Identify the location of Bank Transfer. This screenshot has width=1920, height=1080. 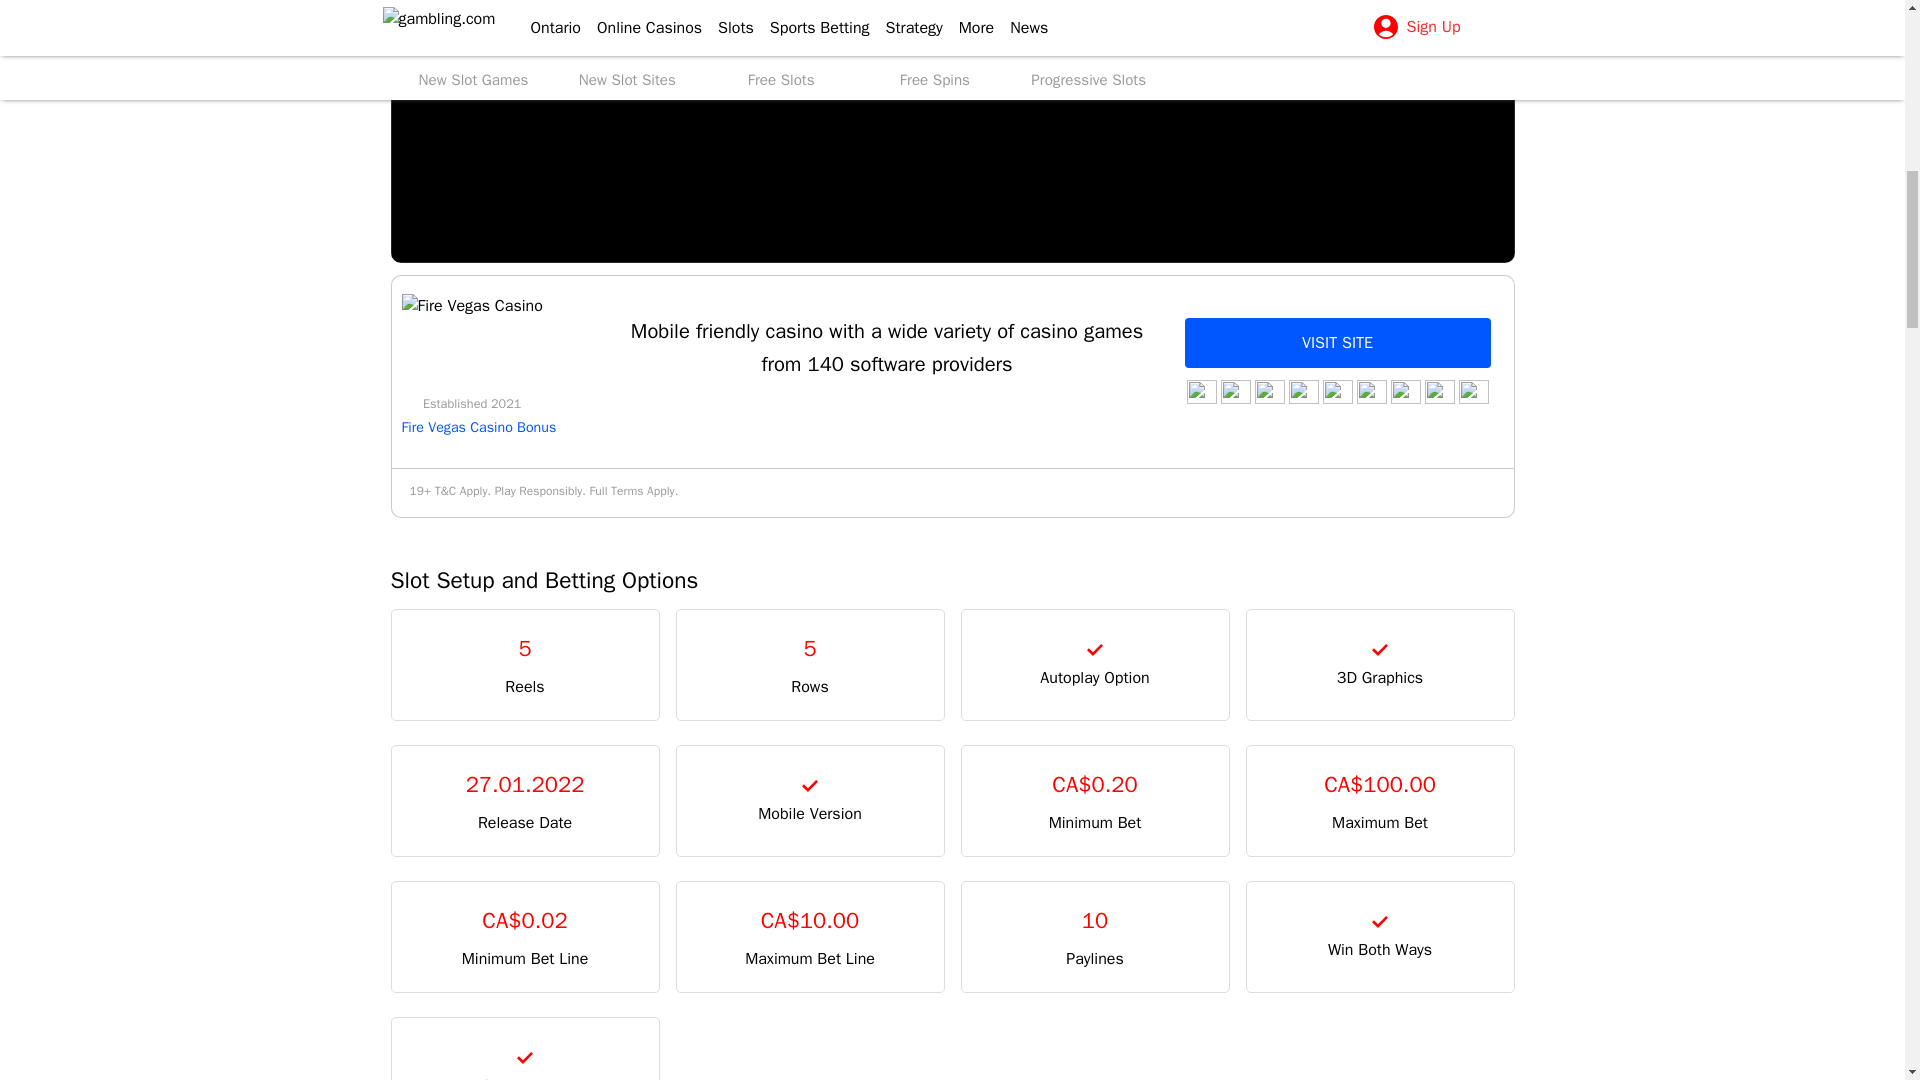
(1438, 392).